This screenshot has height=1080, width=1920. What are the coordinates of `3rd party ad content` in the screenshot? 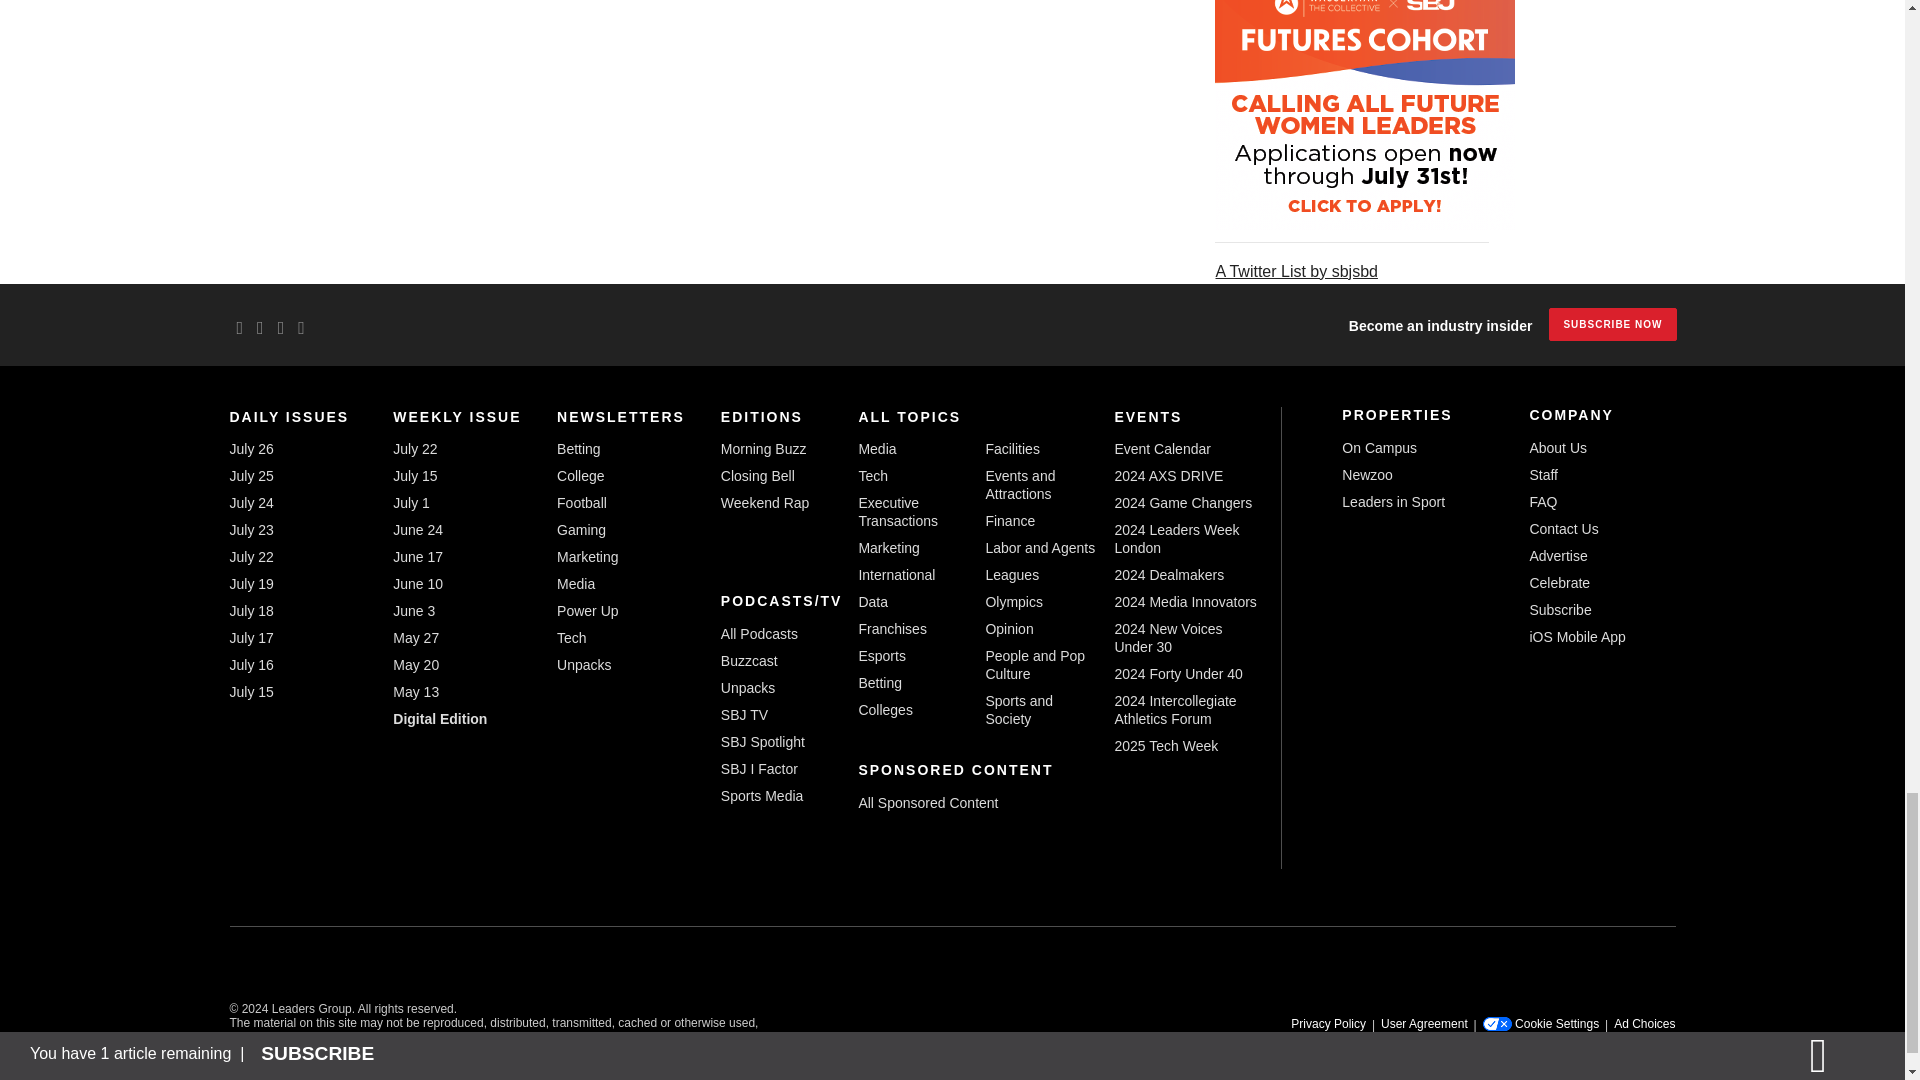 It's located at (1364, 115).